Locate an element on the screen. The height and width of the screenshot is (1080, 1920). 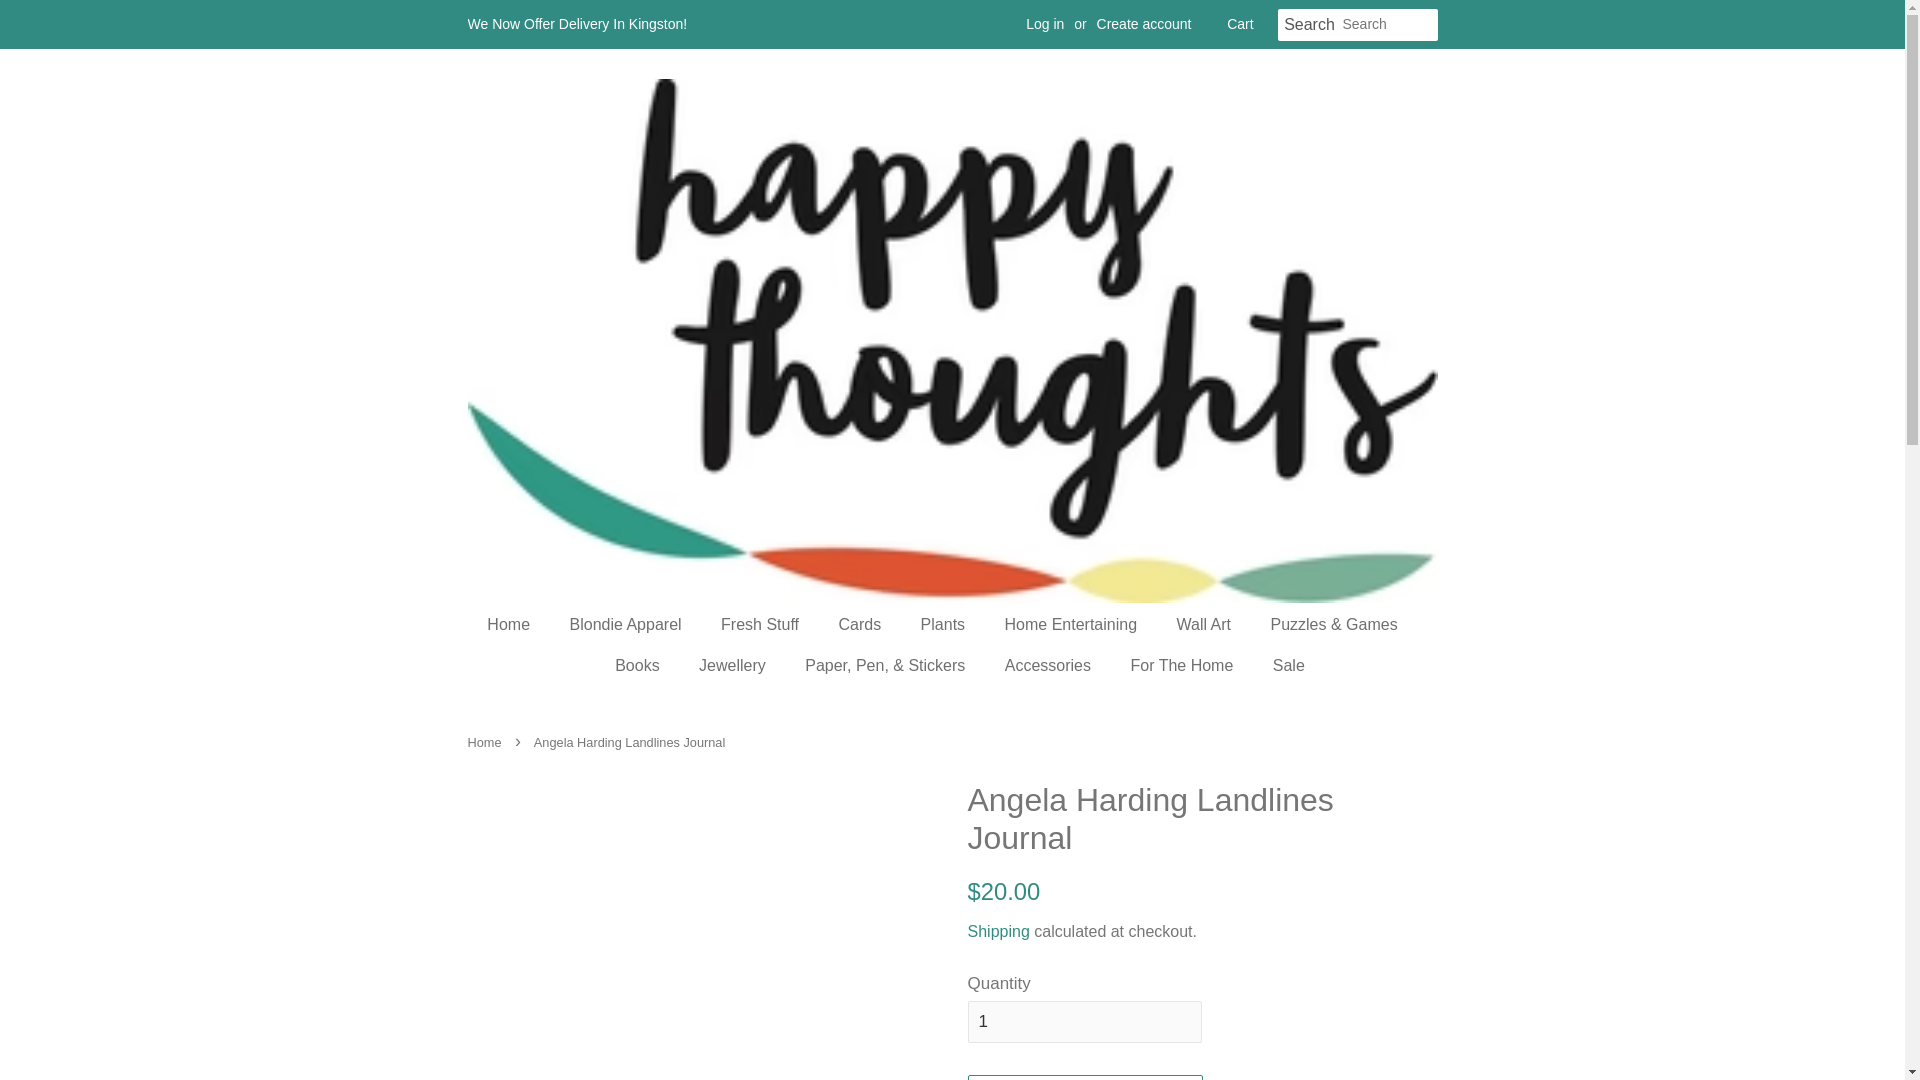
Back to the frontpage is located at coordinates (487, 742).